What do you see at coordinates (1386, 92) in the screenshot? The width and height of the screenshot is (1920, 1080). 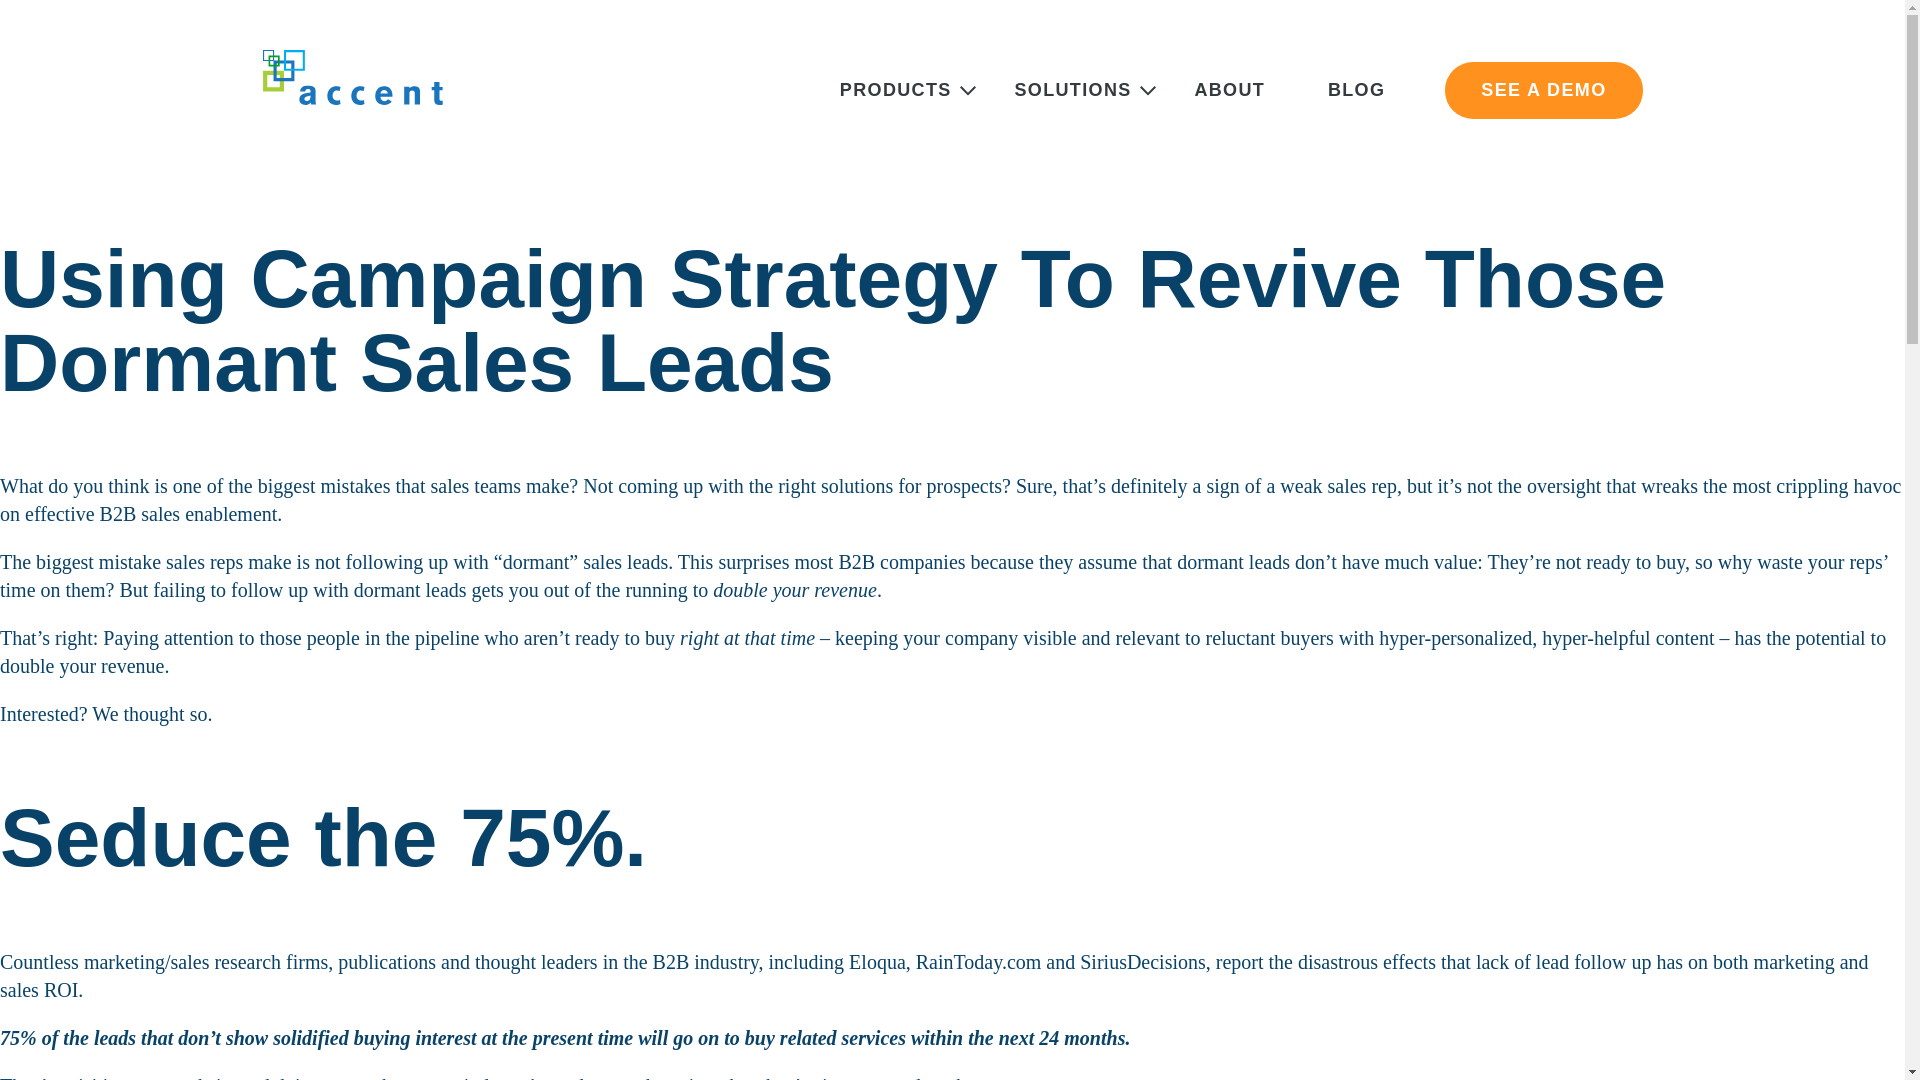 I see `BLOG` at bounding box center [1386, 92].